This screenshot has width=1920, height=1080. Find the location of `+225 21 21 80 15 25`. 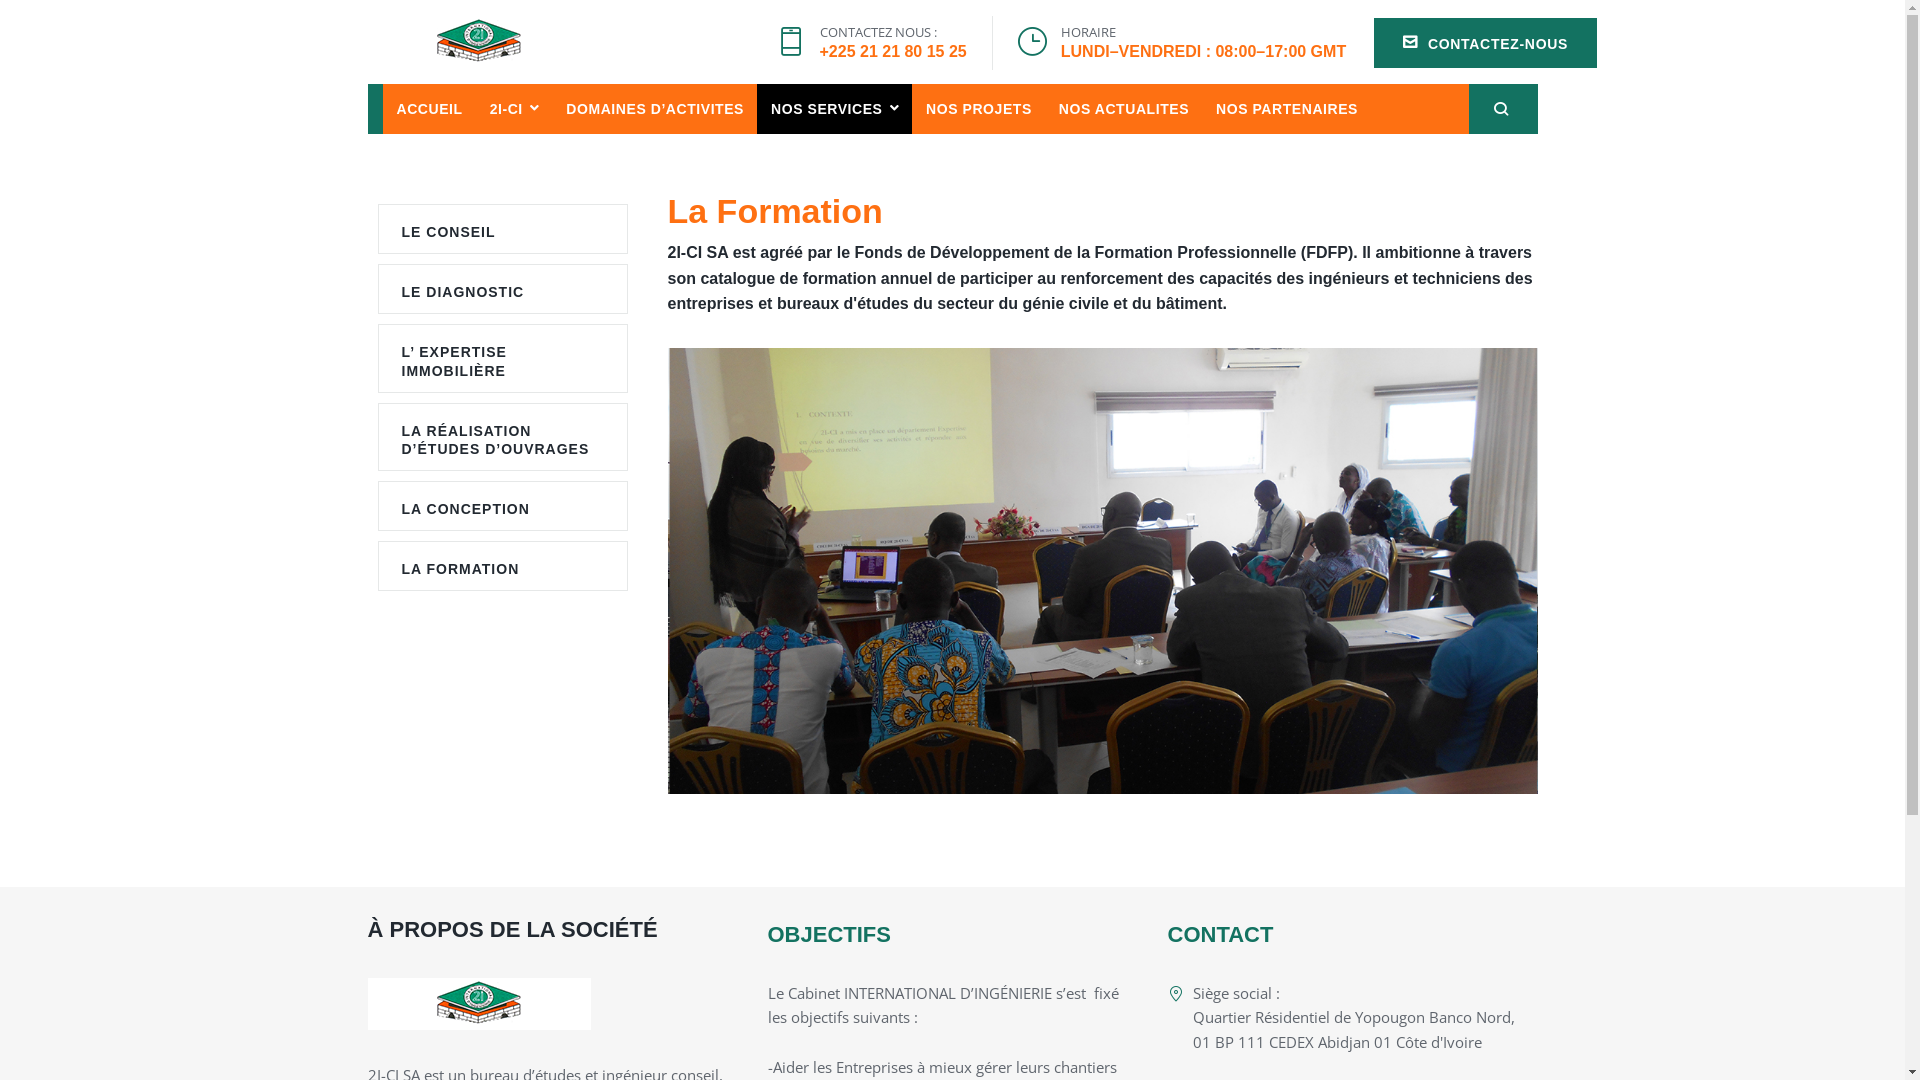

+225 21 21 80 15 25 is located at coordinates (894, 52).